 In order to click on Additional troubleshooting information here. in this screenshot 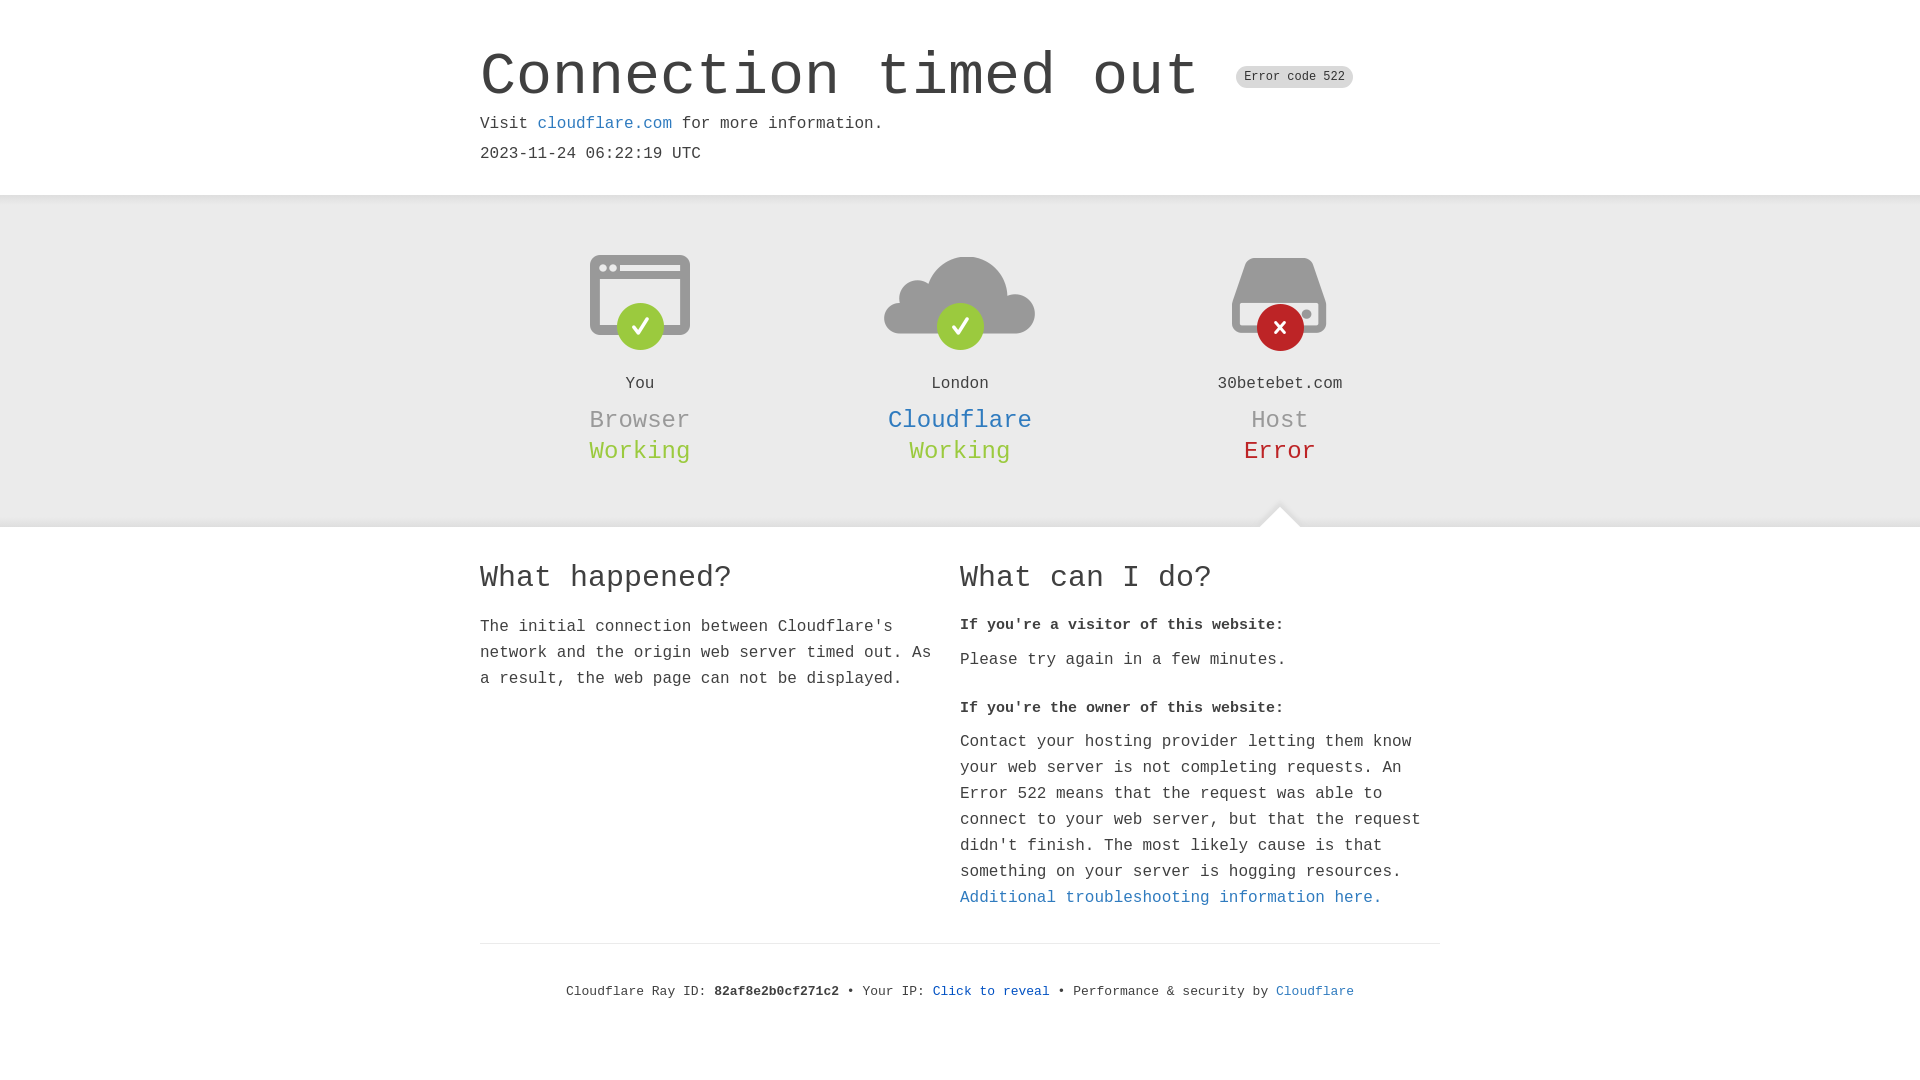, I will do `click(1171, 898)`.